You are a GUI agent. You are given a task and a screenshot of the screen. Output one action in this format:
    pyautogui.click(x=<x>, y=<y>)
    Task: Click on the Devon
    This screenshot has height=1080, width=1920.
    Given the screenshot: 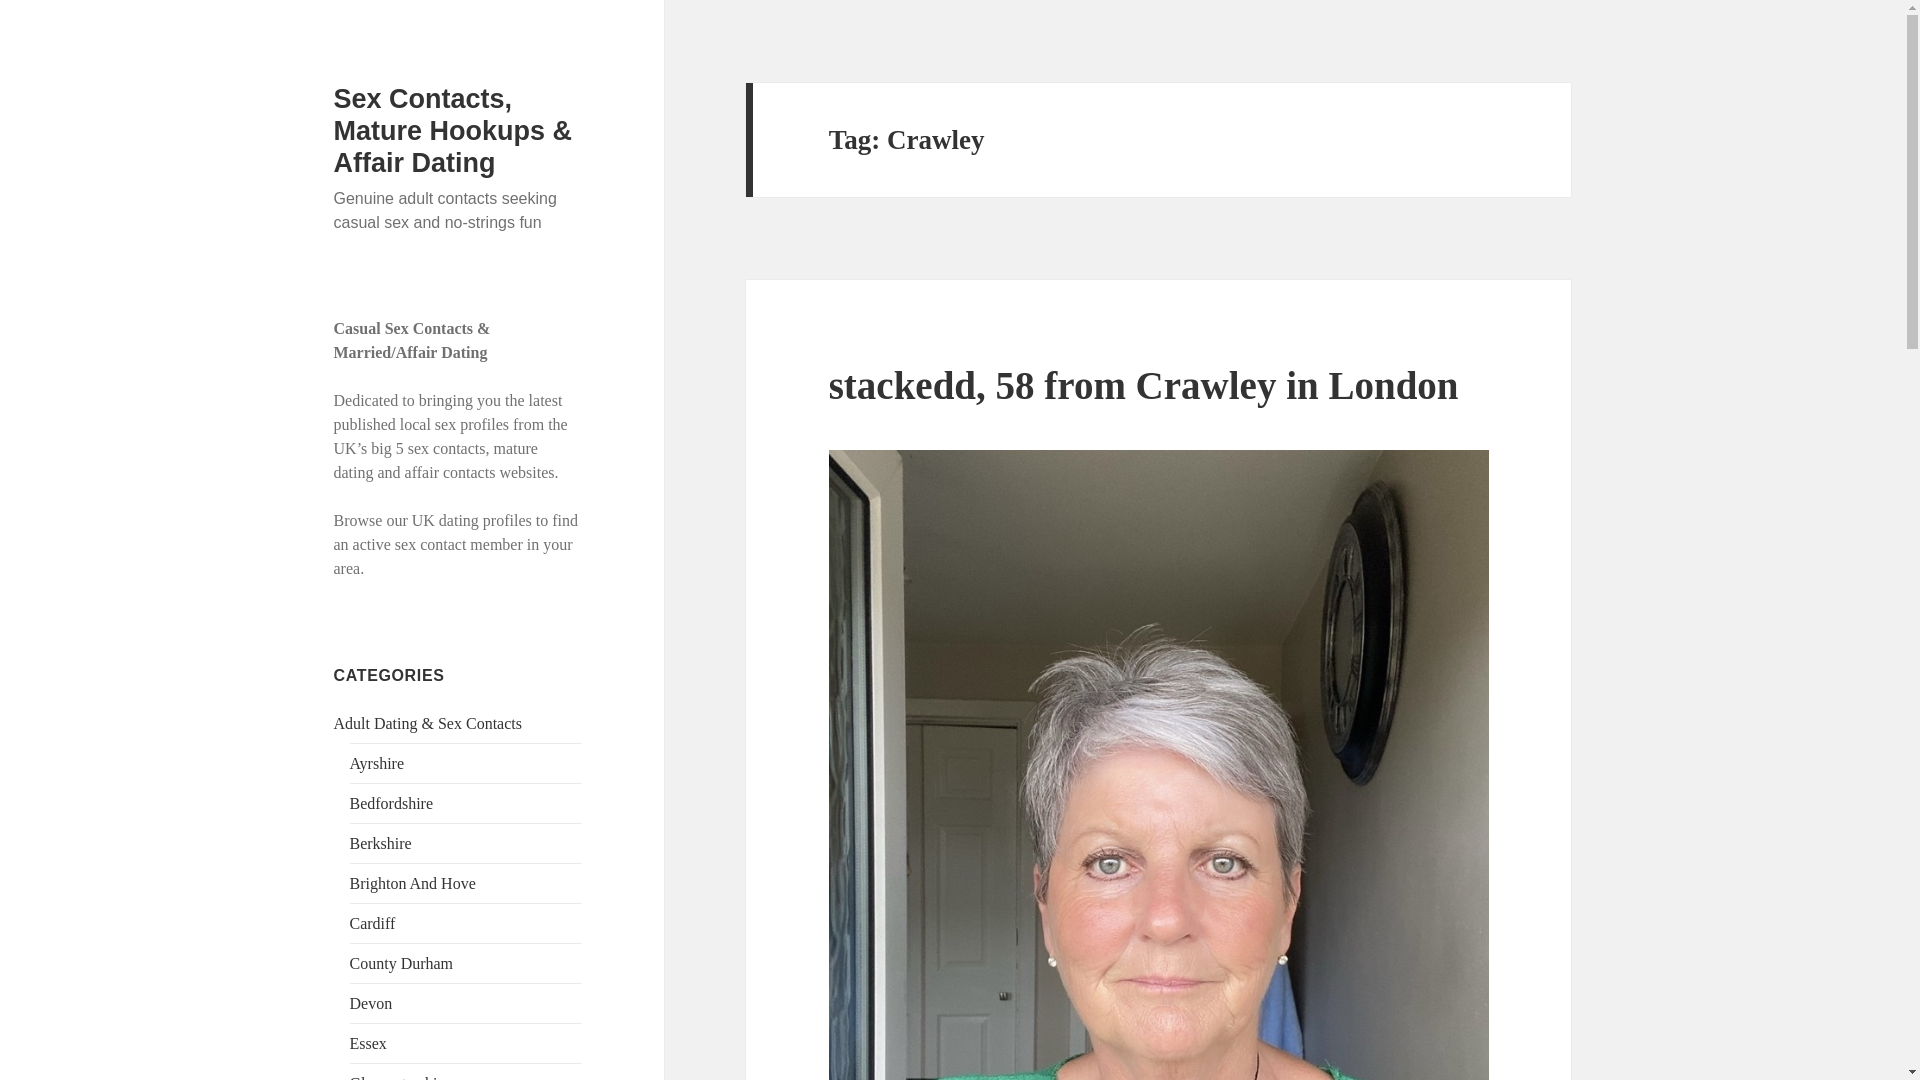 What is the action you would take?
    pyautogui.click(x=371, y=1002)
    